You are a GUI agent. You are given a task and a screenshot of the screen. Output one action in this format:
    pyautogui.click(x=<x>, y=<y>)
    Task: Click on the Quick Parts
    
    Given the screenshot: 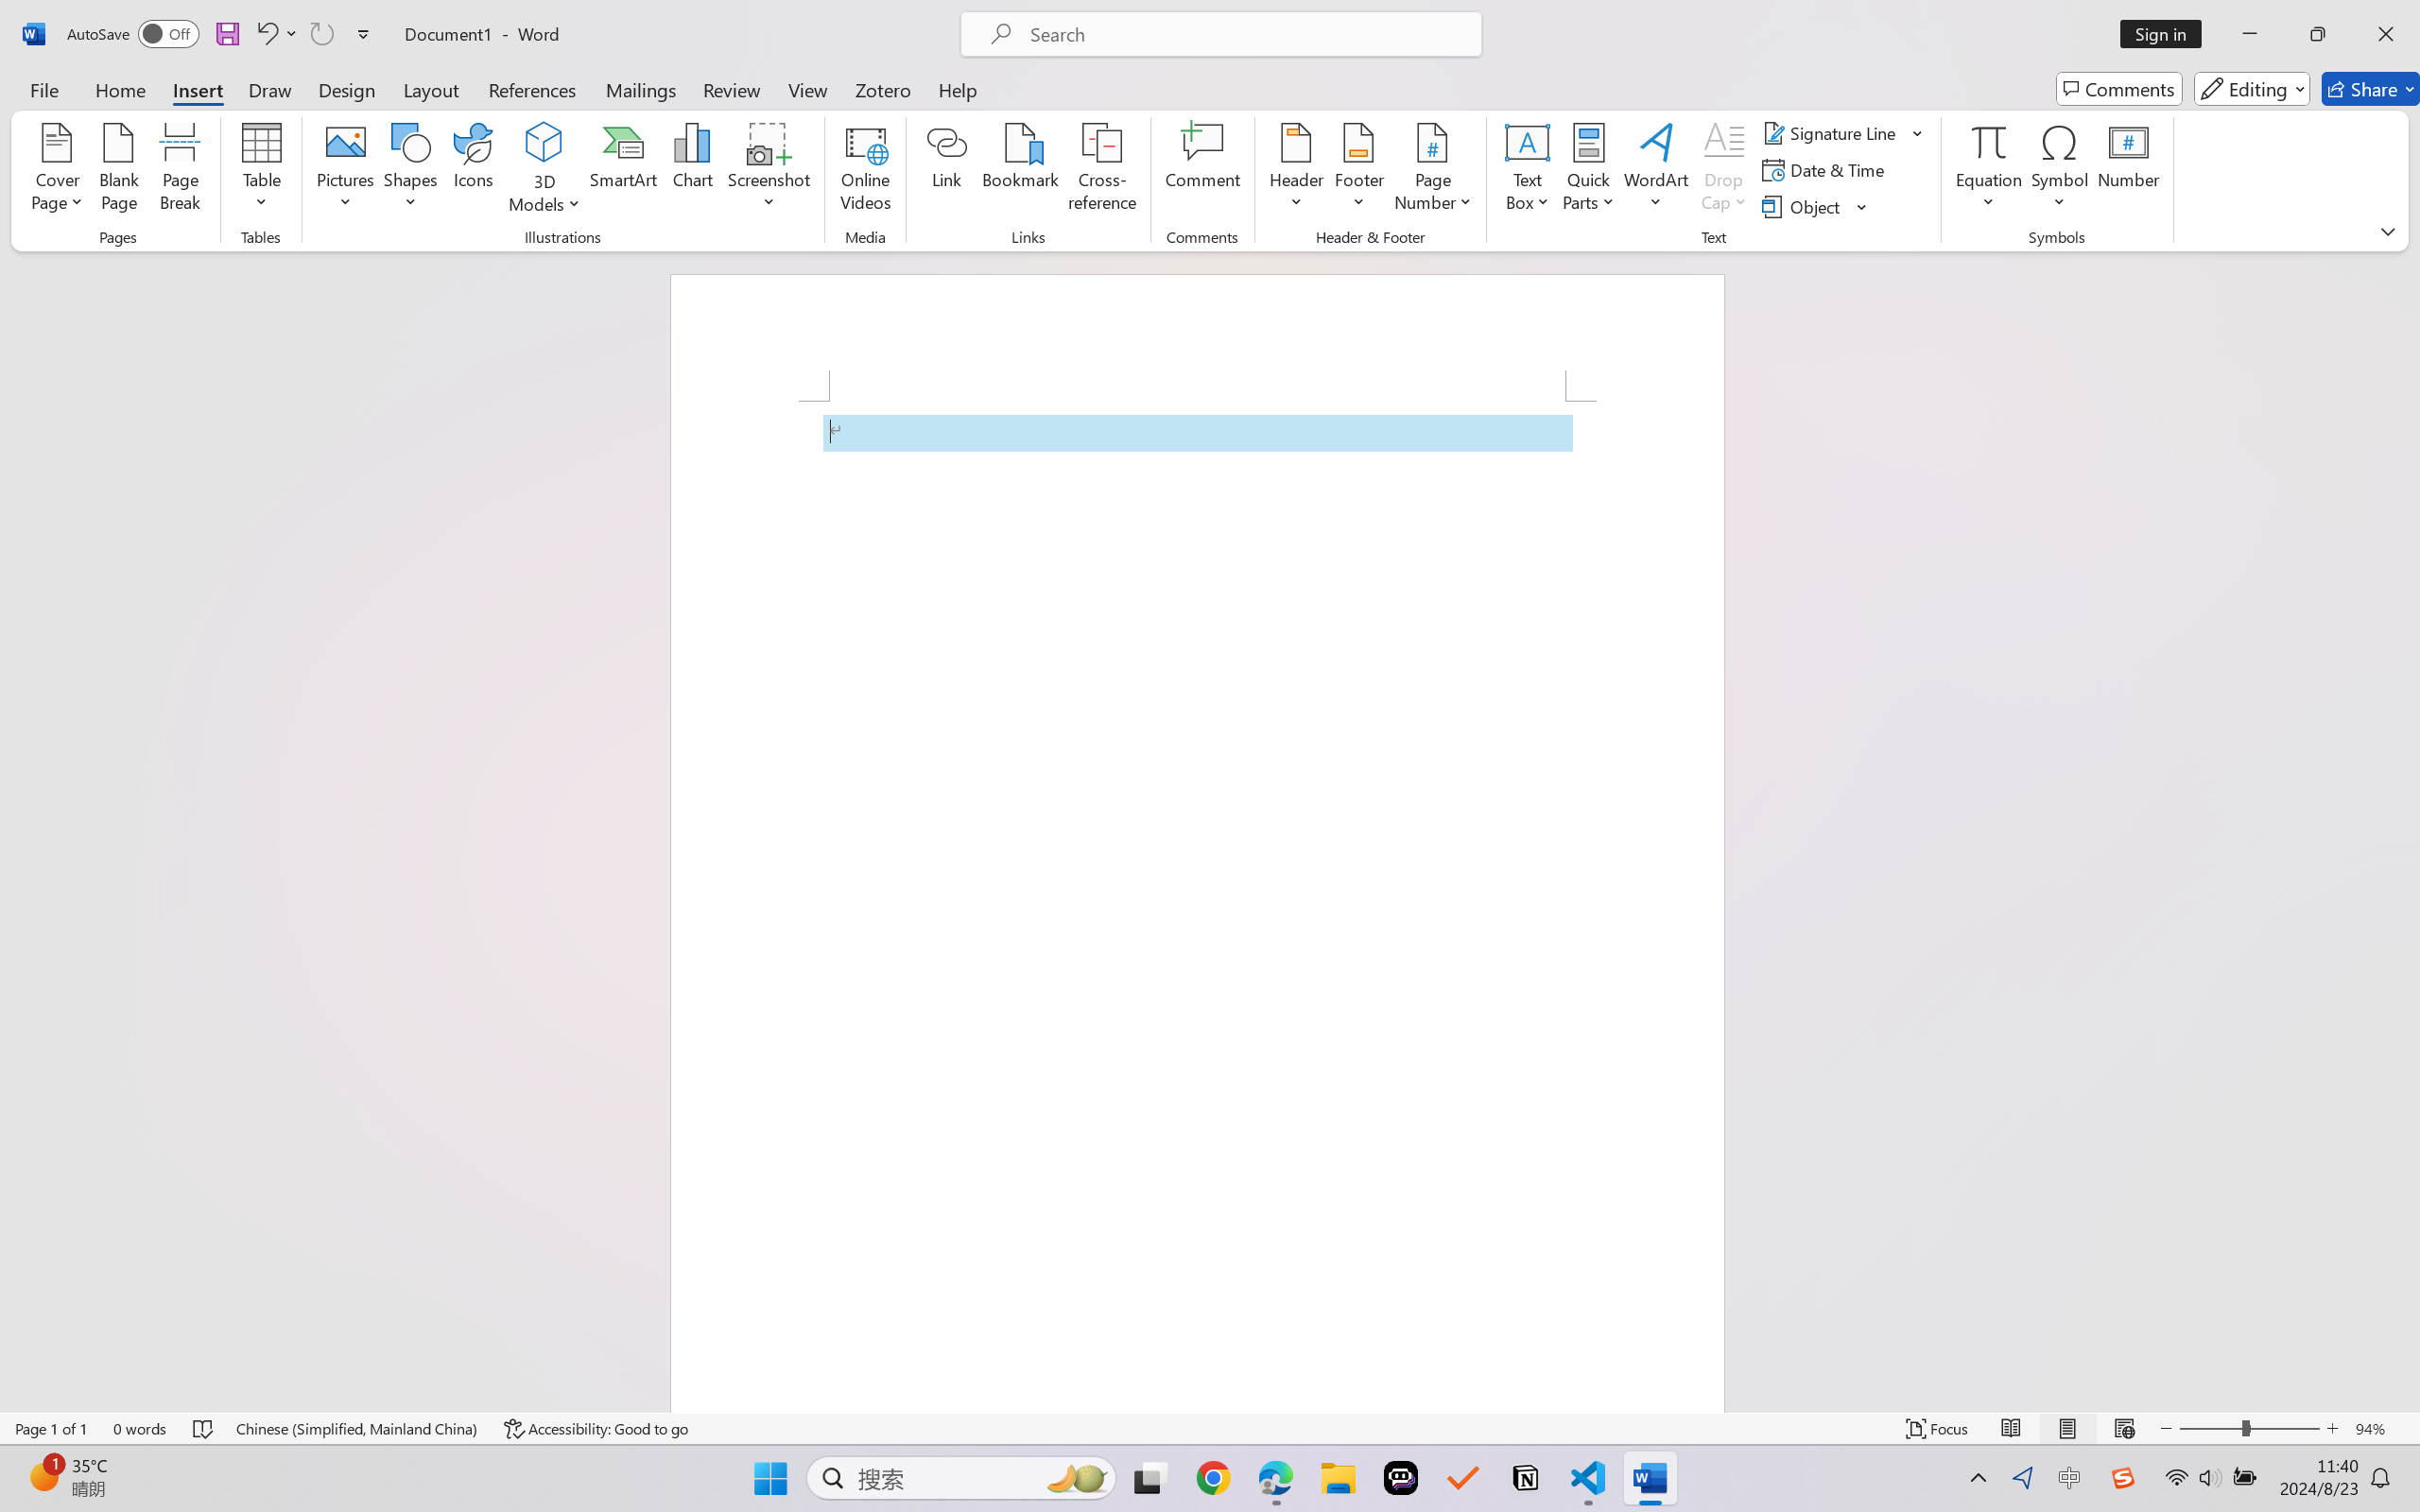 What is the action you would take?
    pyautogui.click(x=1590, y=170)
    